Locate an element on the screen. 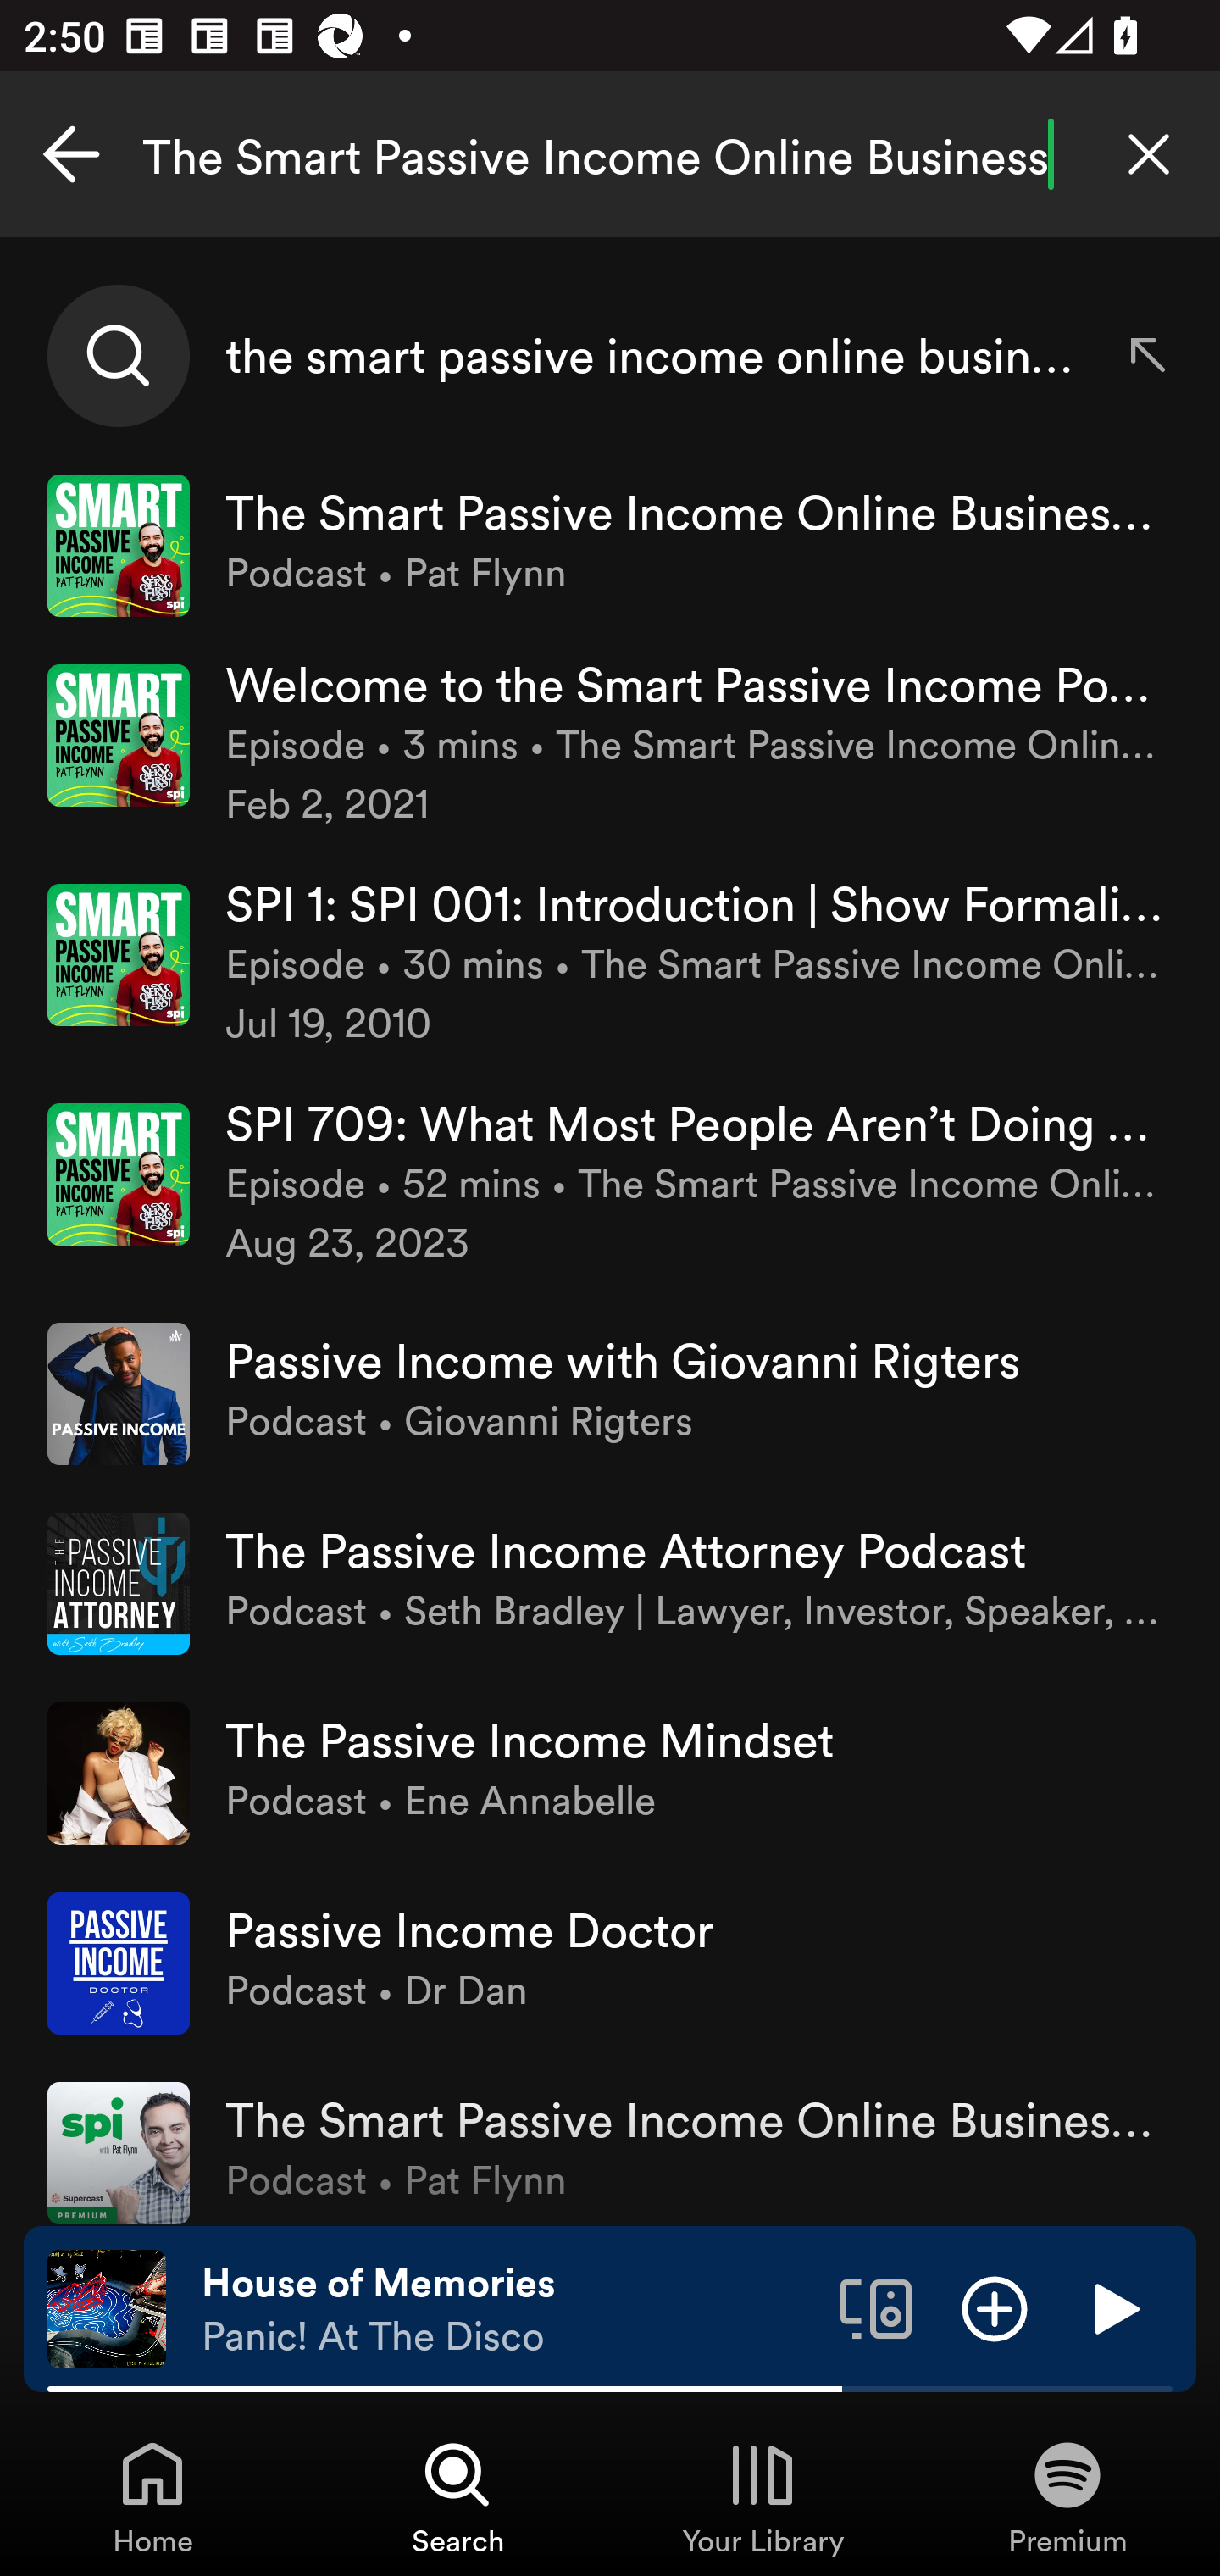 Image resolution: width=1220 pixels, height=2576 pixels. Connect to a device. Opens the devices menu is located at coordinates (876, 2307).